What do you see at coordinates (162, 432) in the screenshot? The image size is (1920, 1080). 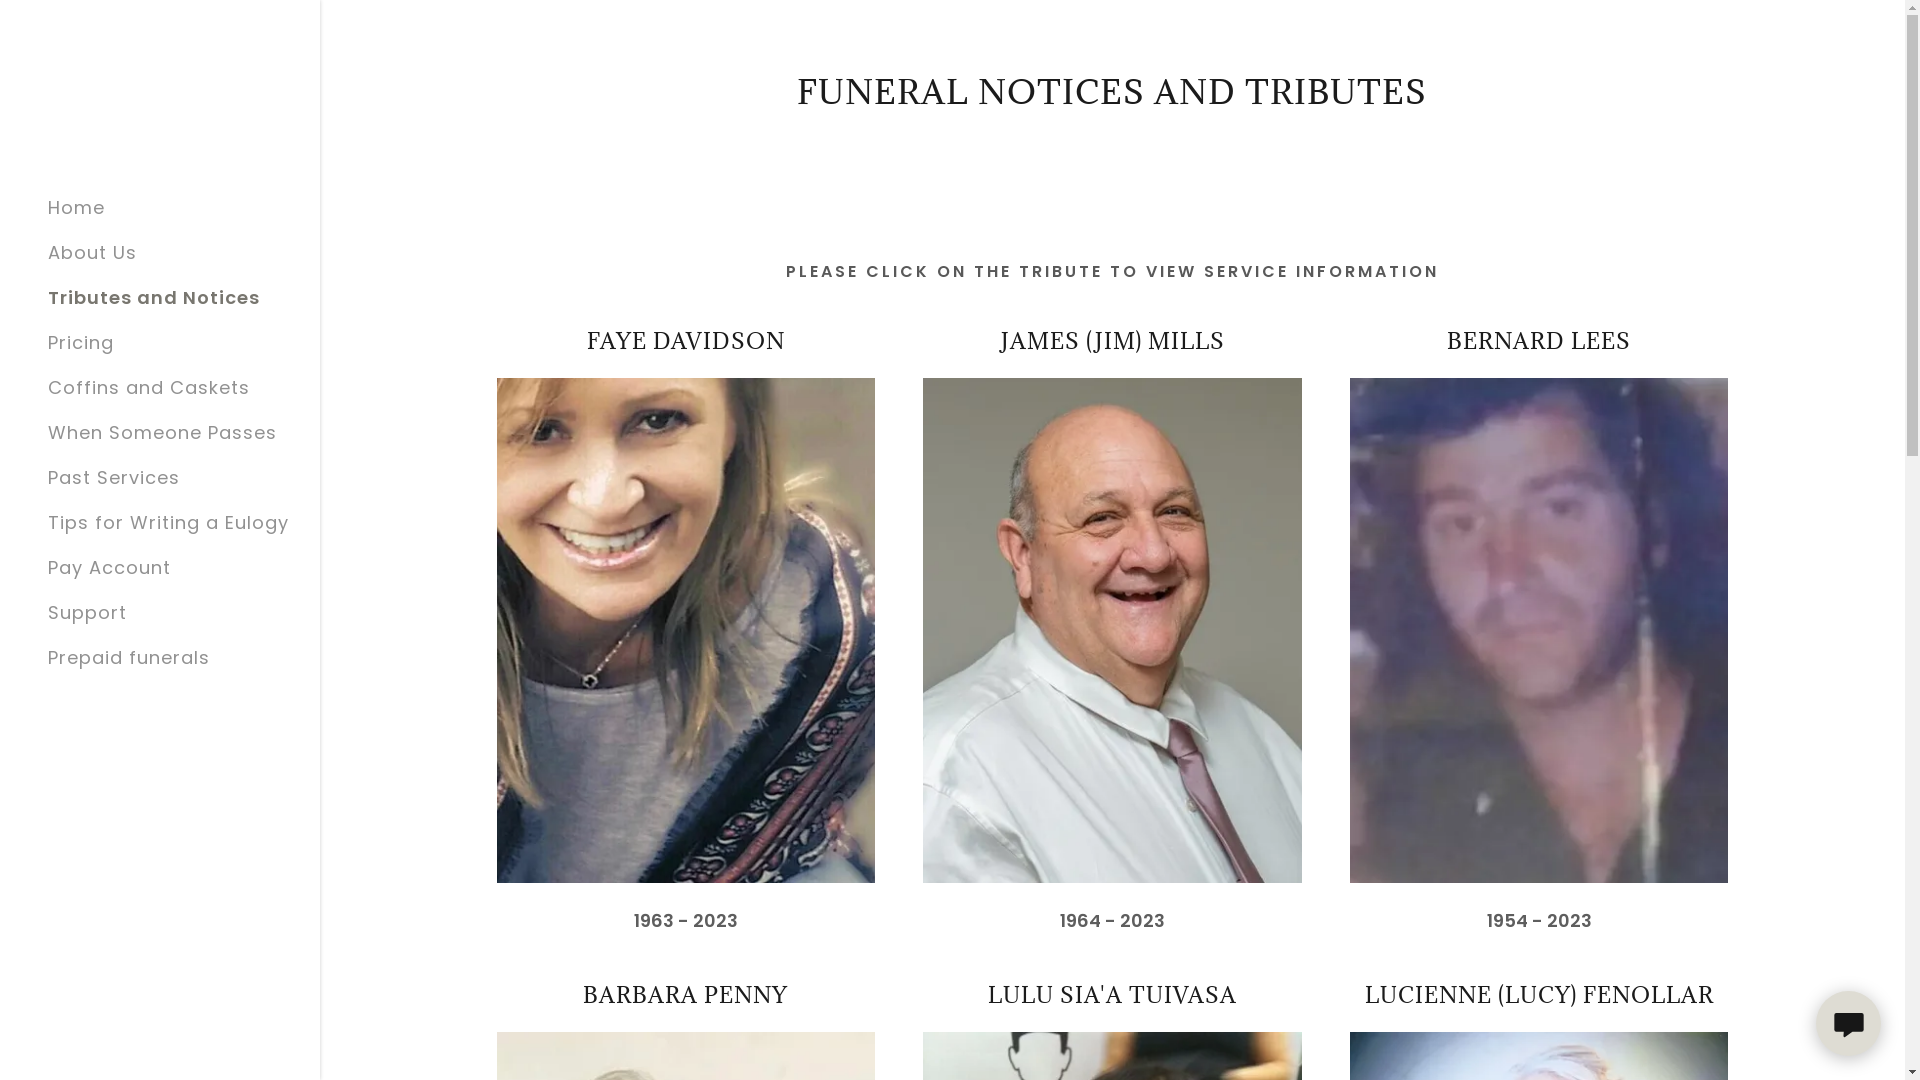 I see `When Someone Passes` at bounding box center [162, 432].